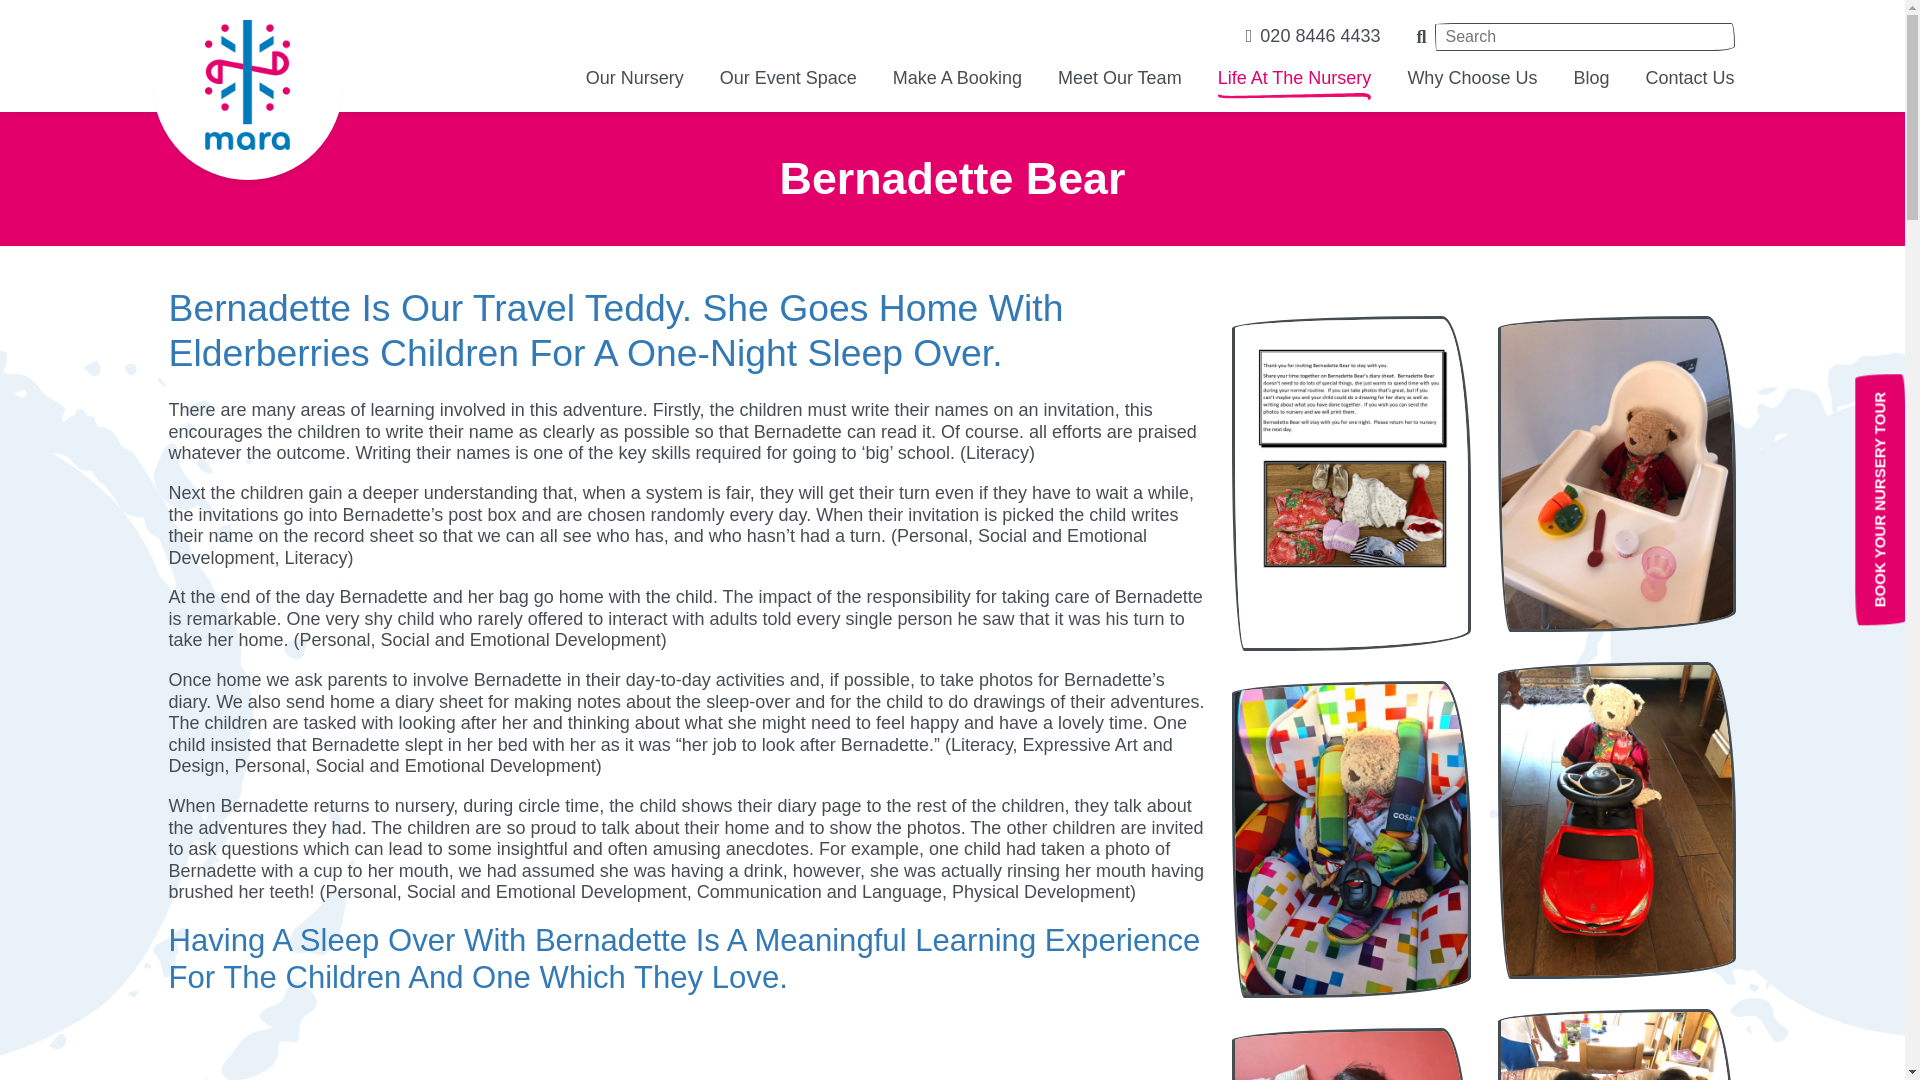  I want to click on Blog, so click(1590, 78).